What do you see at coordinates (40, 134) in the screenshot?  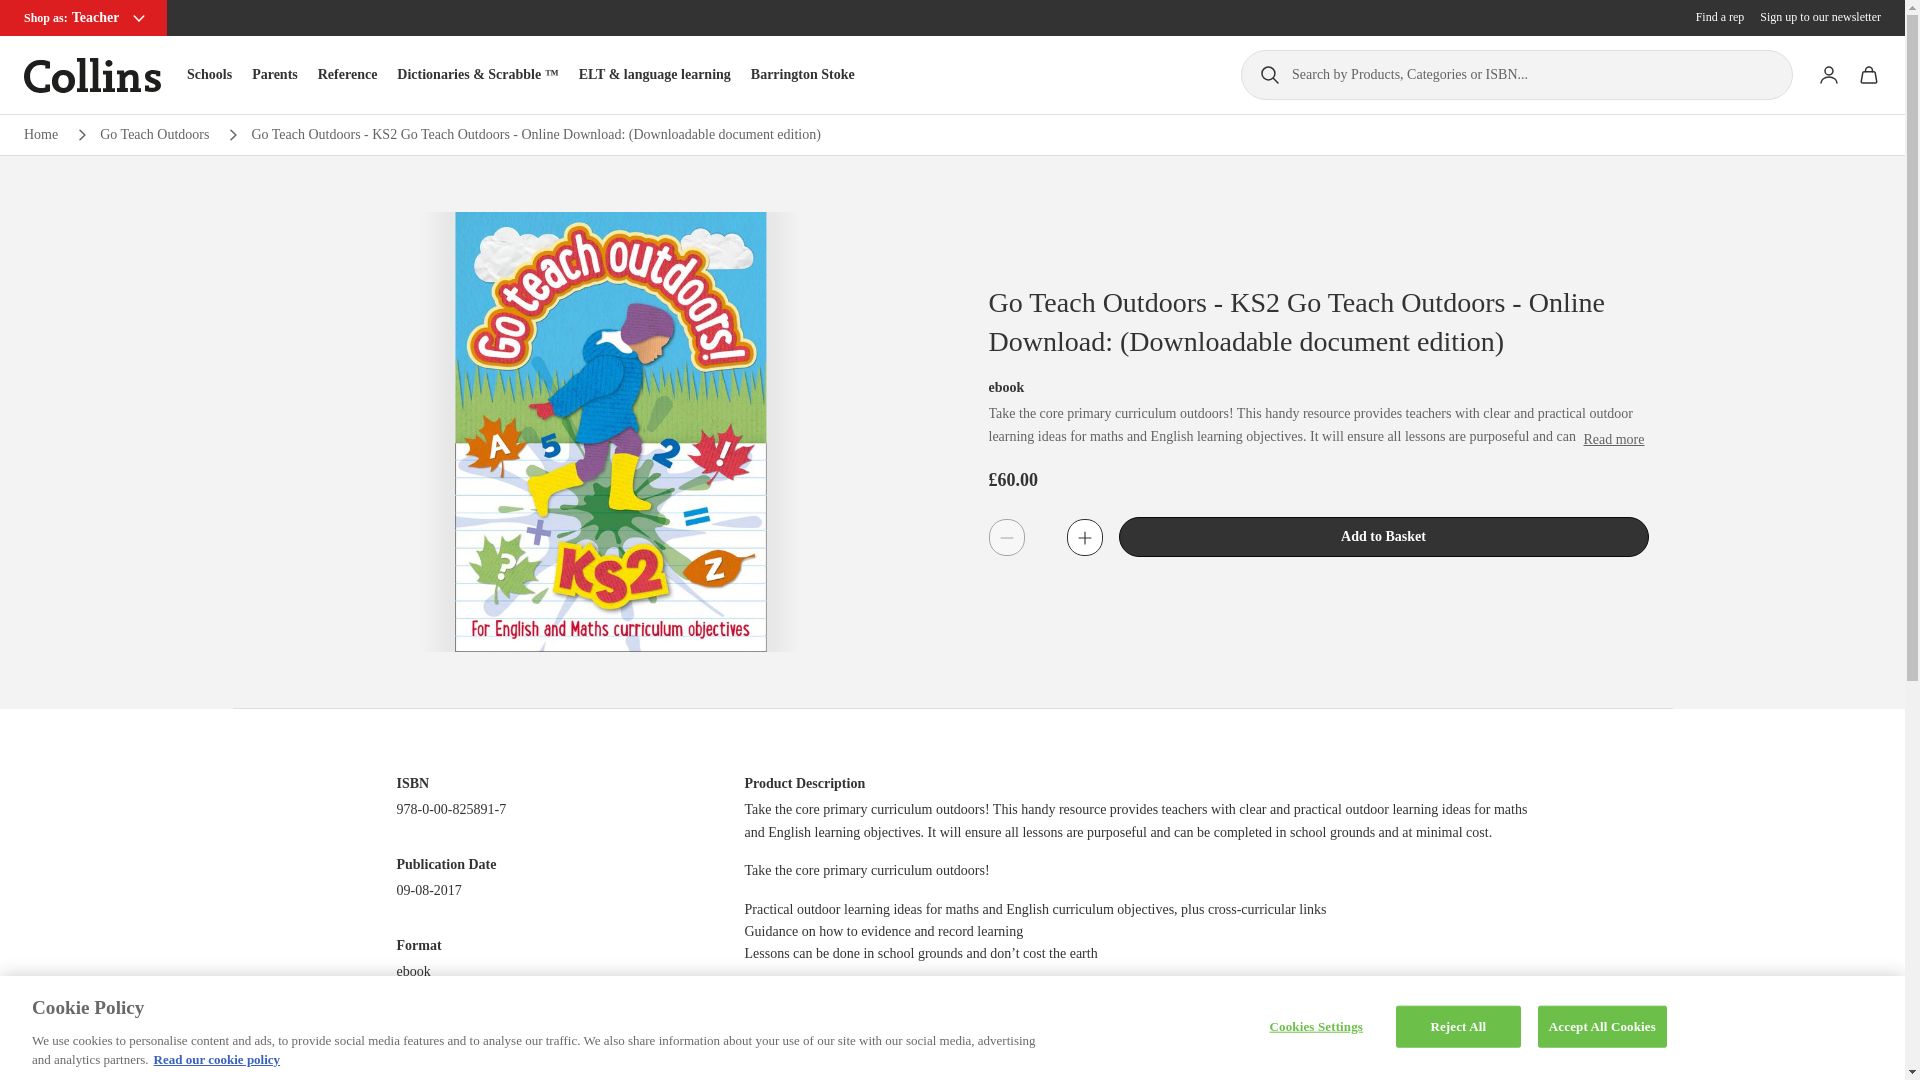 I see `Home` at bounding box center [40, 134].